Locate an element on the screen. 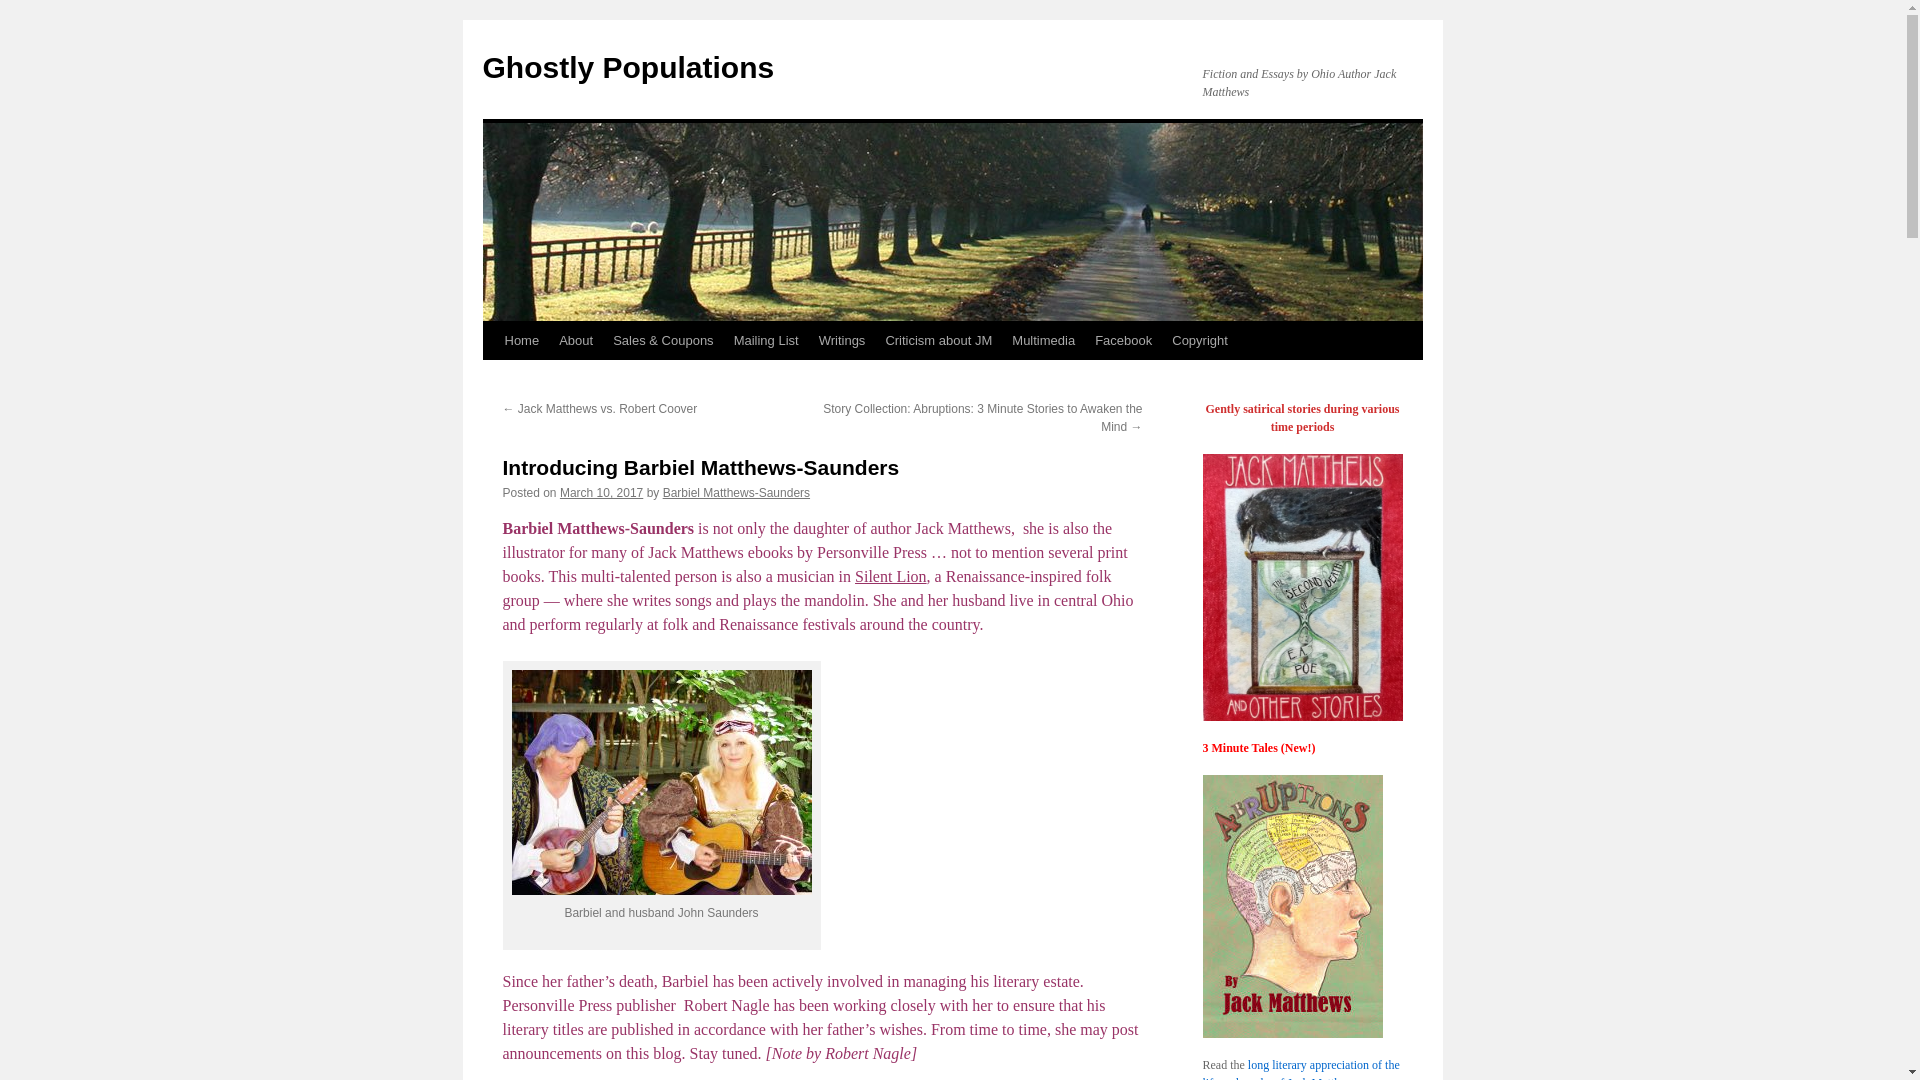 The width and height of the screenshot is (1920, 1080). Writings is located at coordinates (842, 340).